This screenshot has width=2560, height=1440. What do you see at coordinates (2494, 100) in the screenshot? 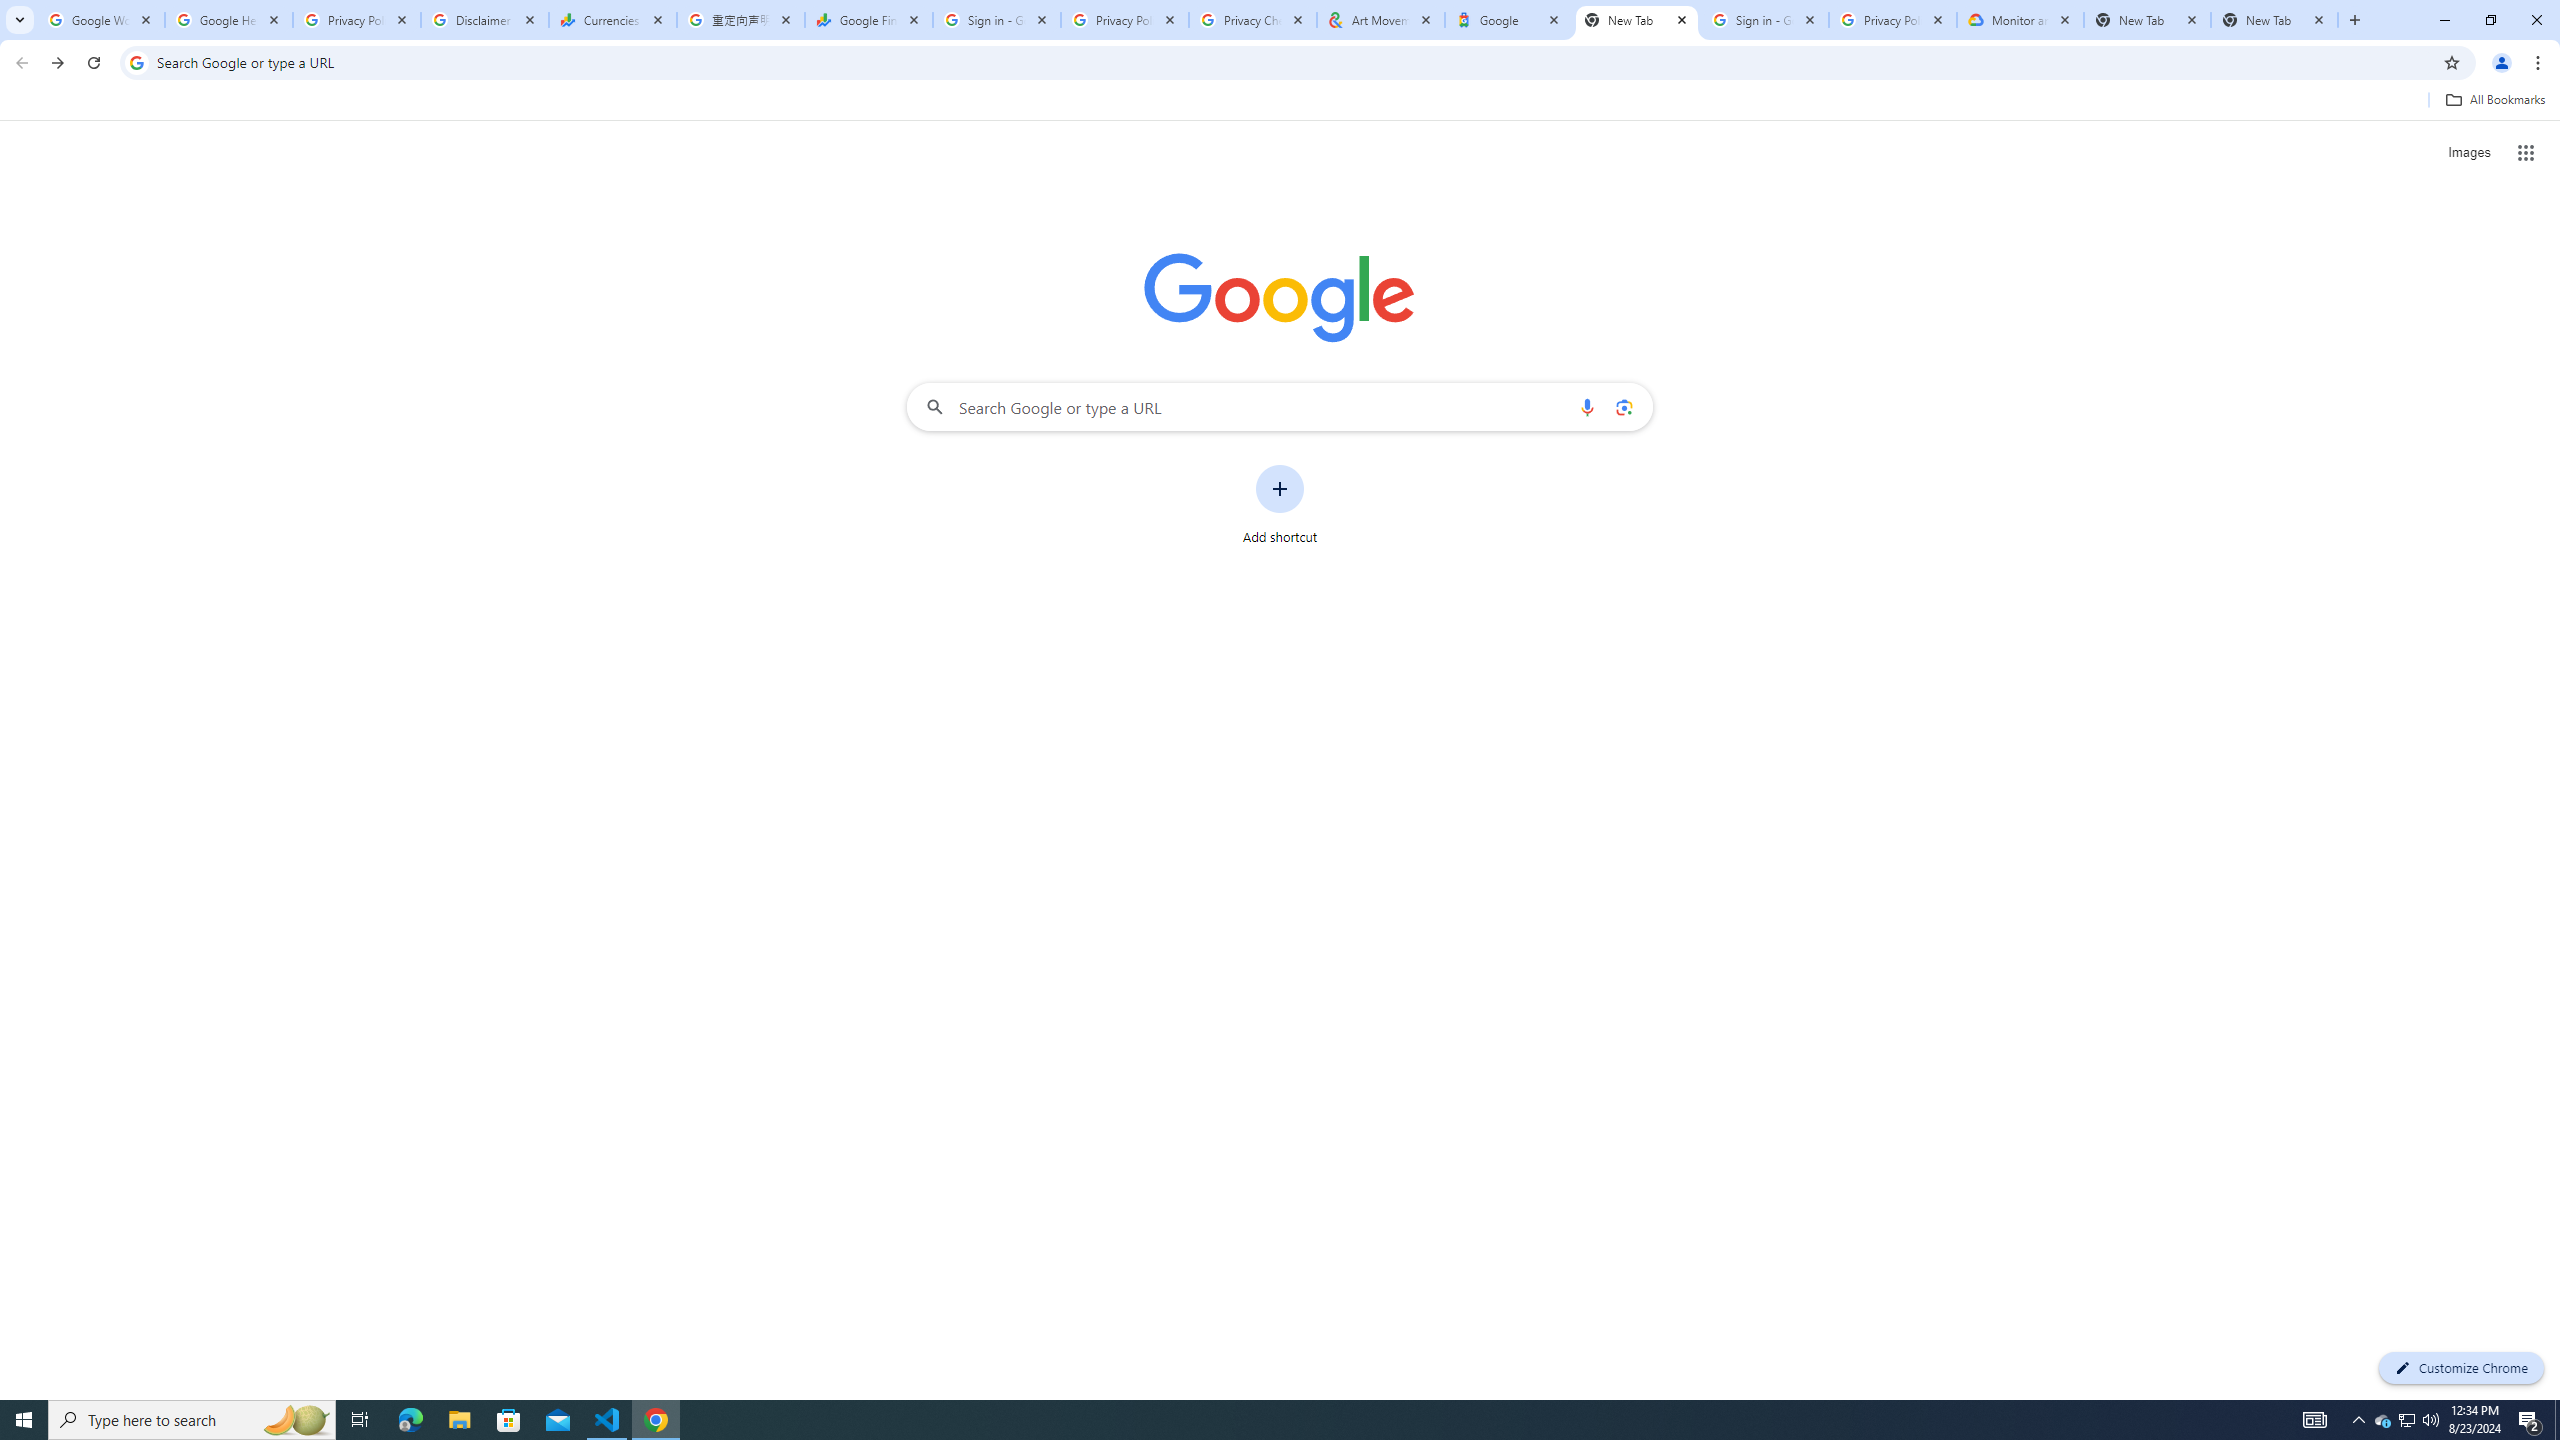
I see `All Bookmarks` at bounding box center [2494, 100].